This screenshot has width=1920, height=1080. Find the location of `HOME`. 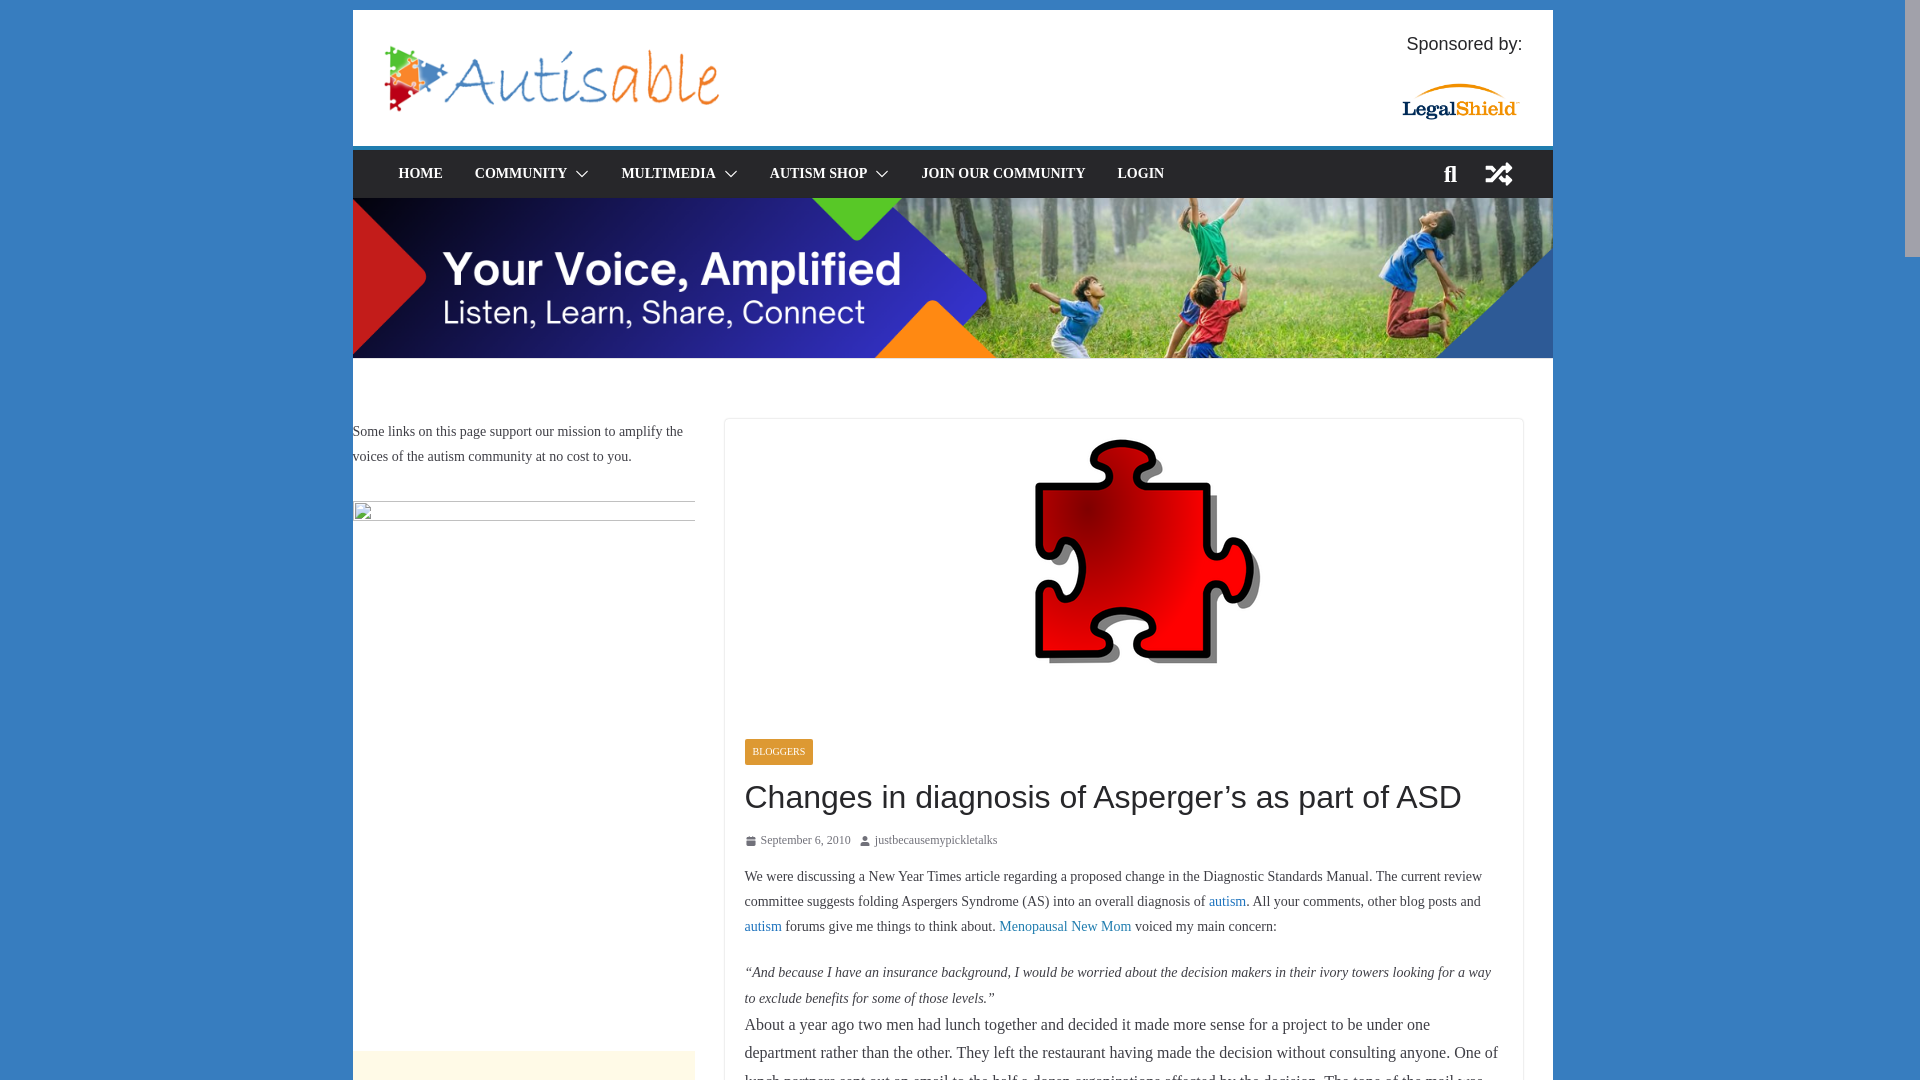

HOME is located at coordinates (419, 173).